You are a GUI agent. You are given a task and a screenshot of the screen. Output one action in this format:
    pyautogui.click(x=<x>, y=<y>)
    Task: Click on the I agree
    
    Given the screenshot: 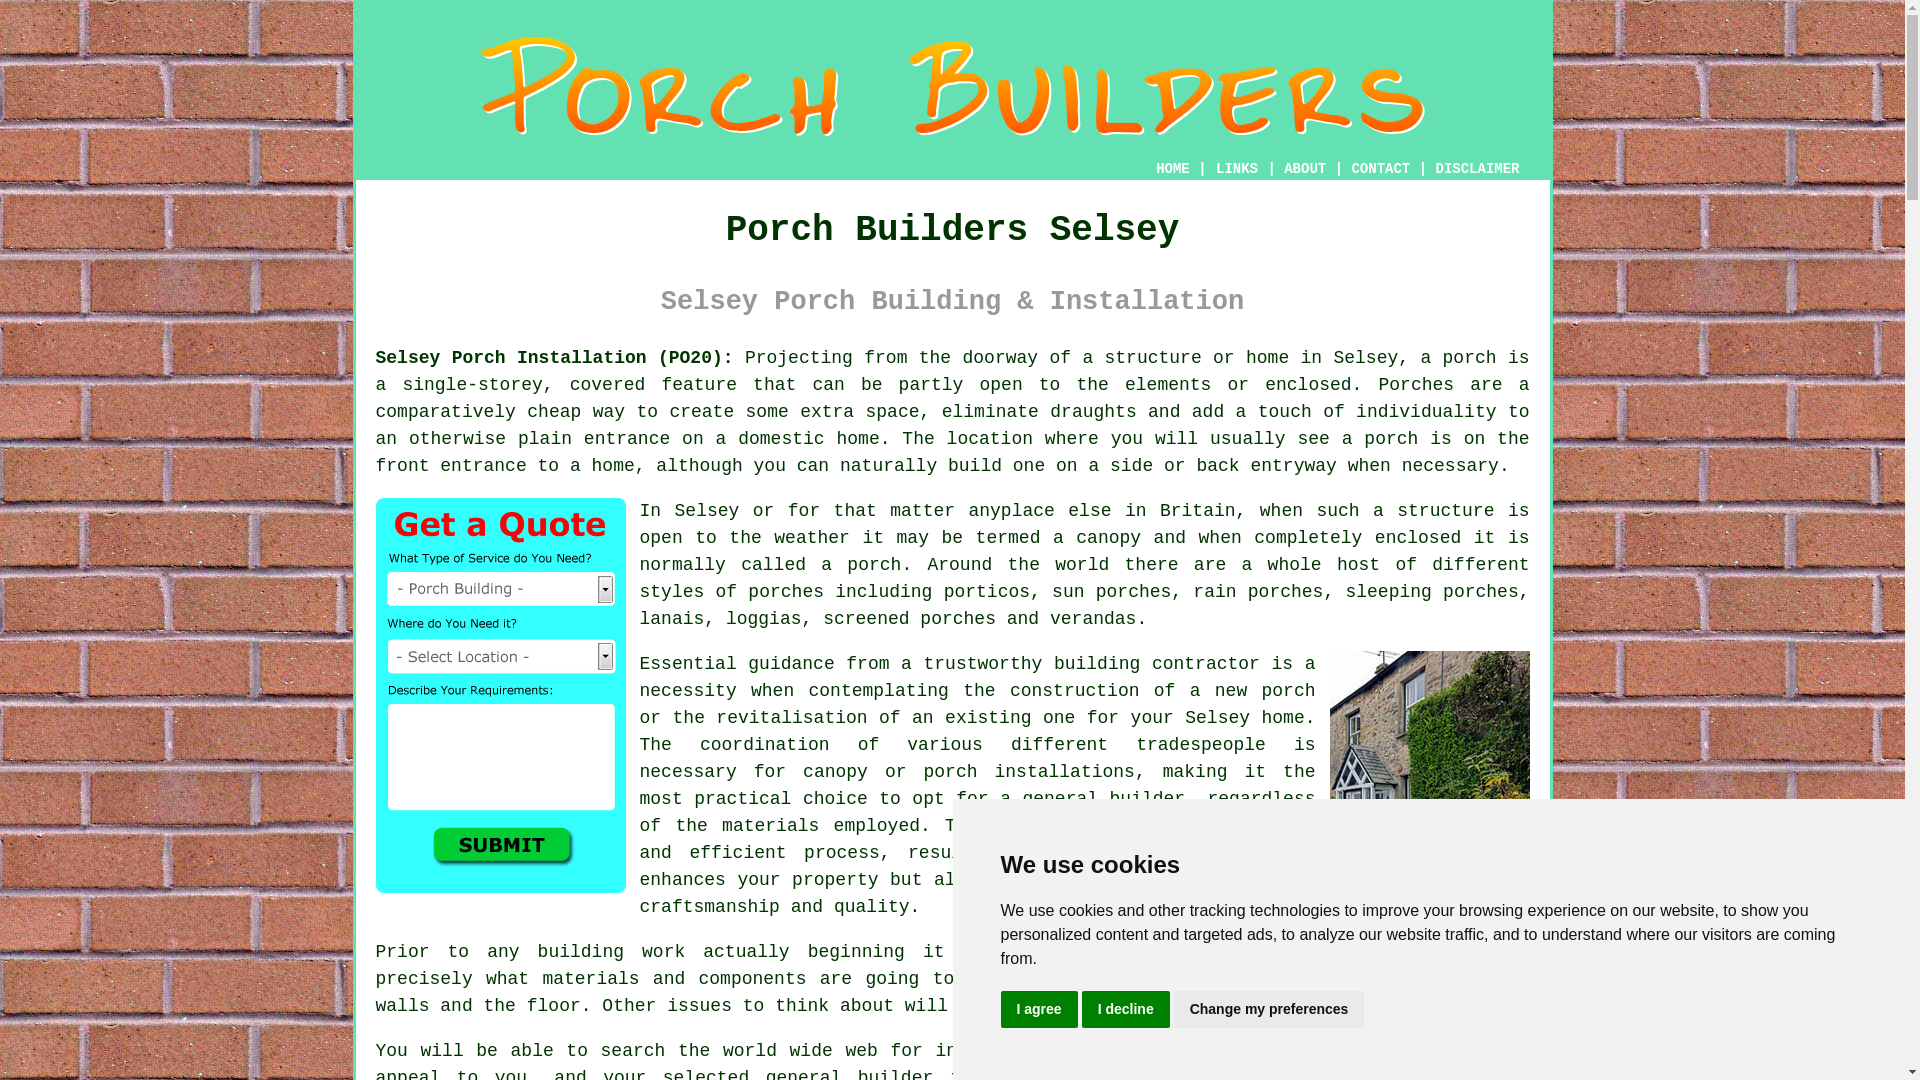 What is the action you would take?
    pyautogui.click(x=1038, y=1010)
    